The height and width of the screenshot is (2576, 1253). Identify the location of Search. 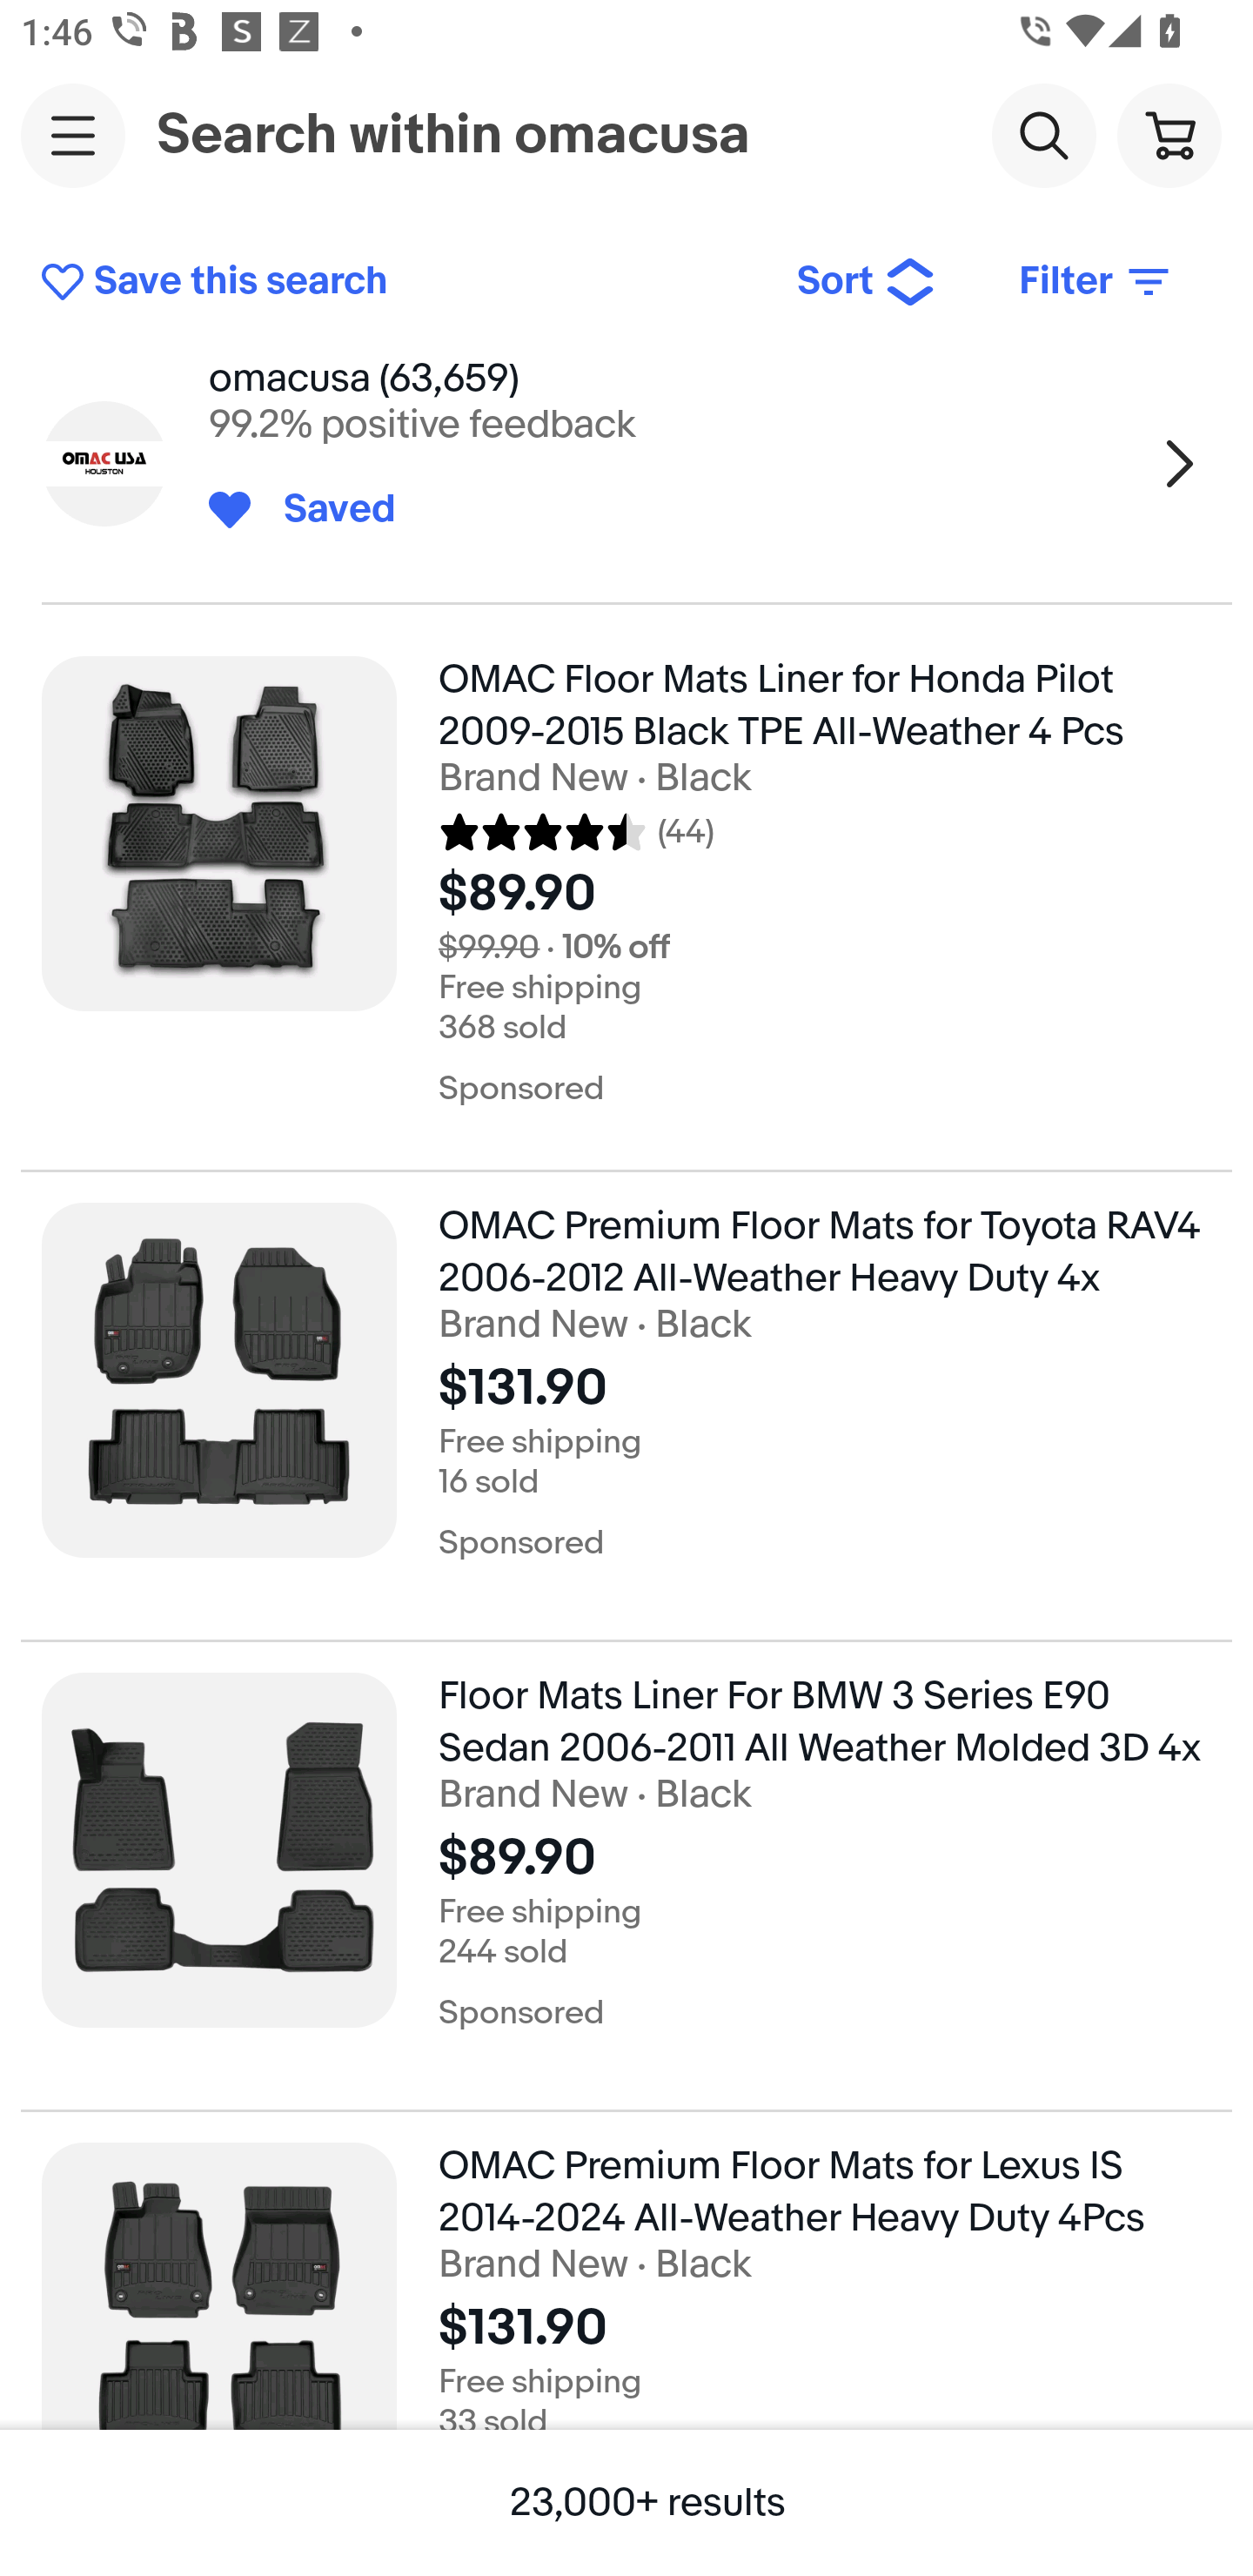
(1043, 134).